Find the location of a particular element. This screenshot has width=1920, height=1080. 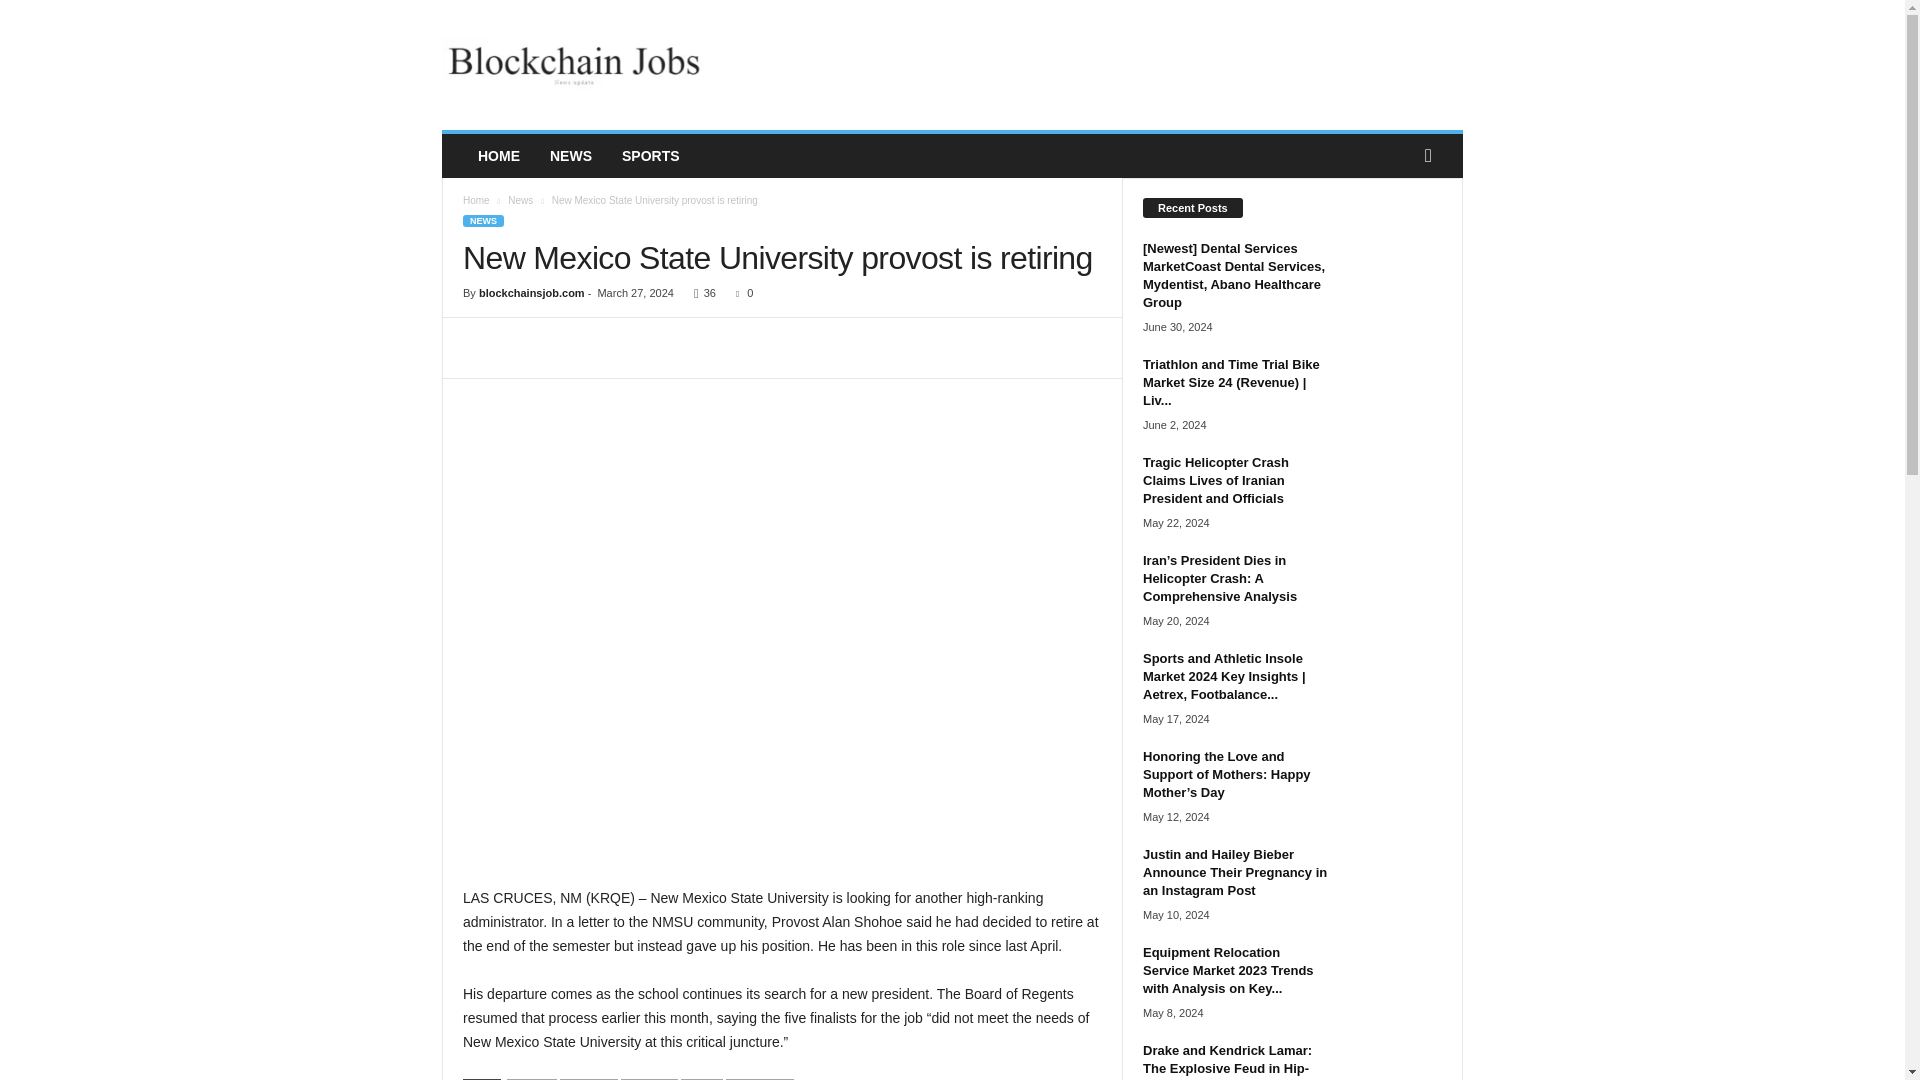

blockchainsjob.com is located at coordinates (532, 293).